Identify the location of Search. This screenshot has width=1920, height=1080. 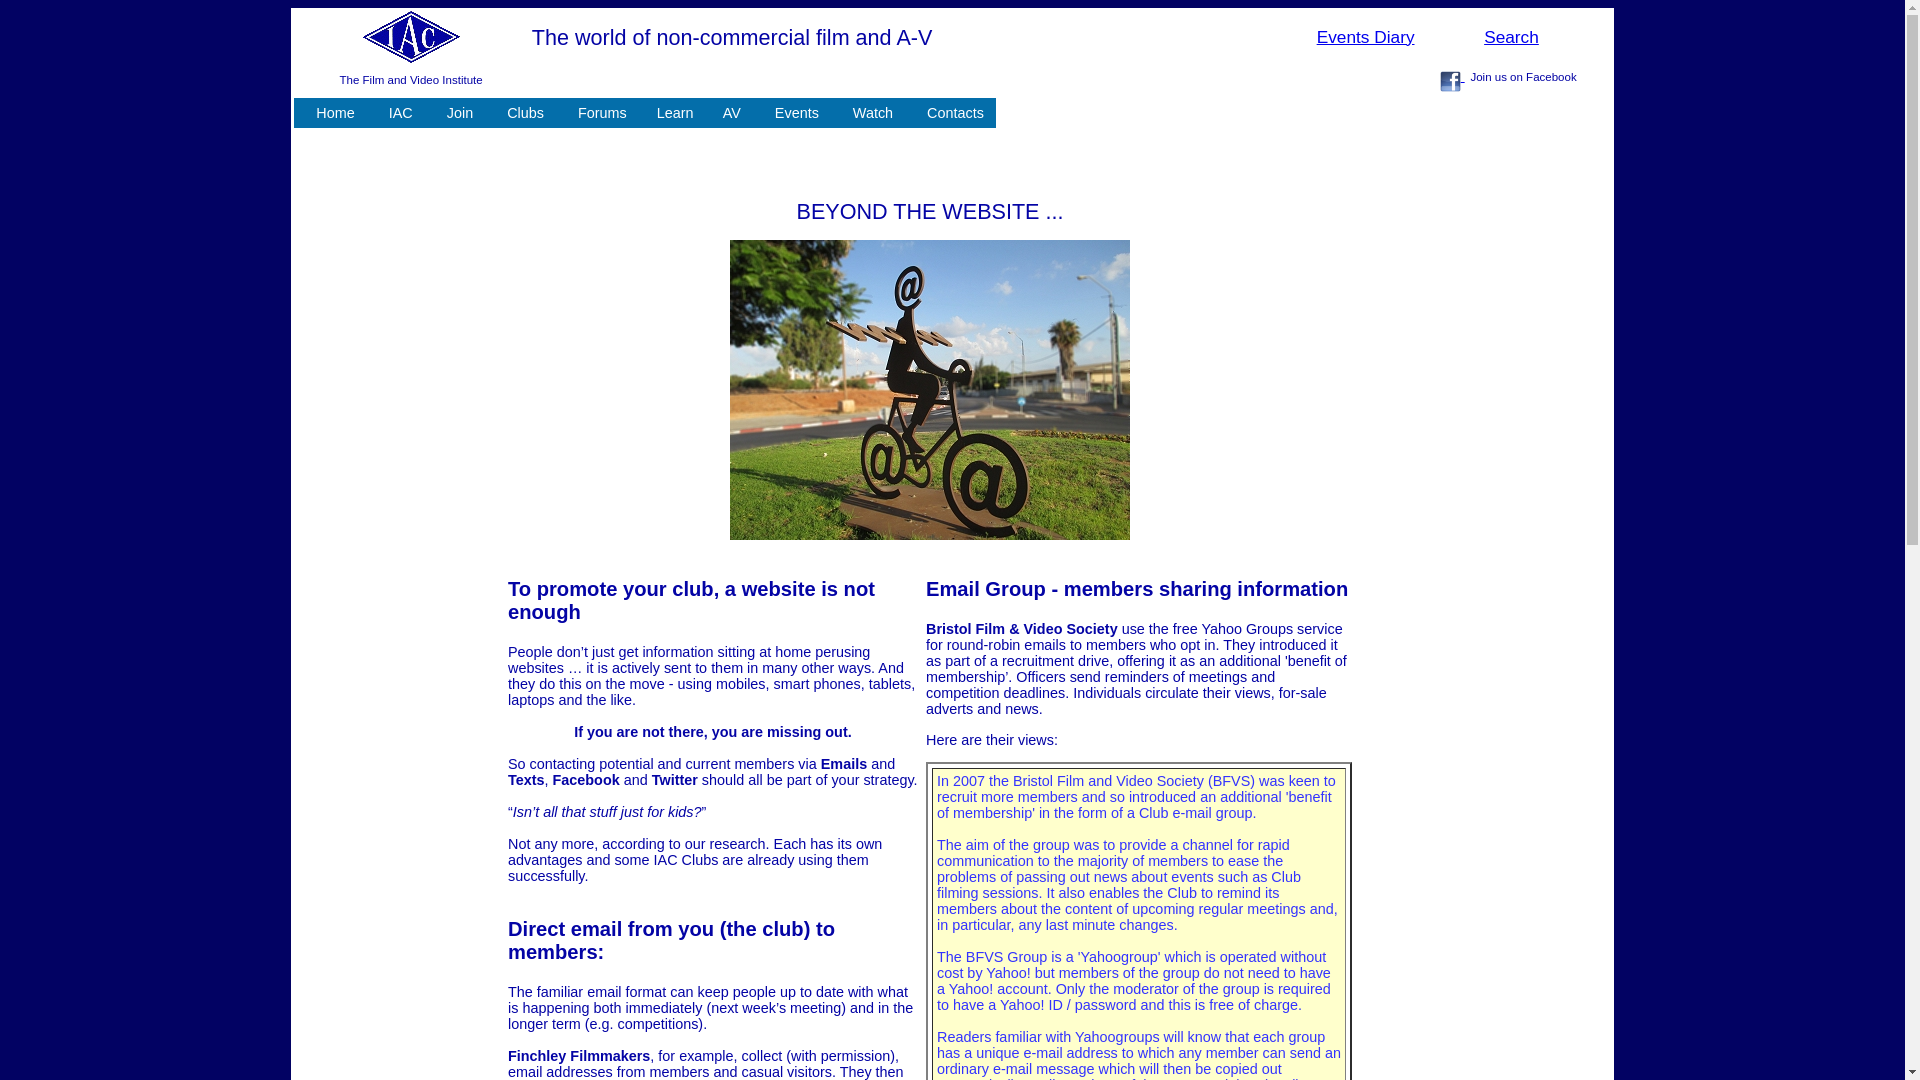
(1512, 38).